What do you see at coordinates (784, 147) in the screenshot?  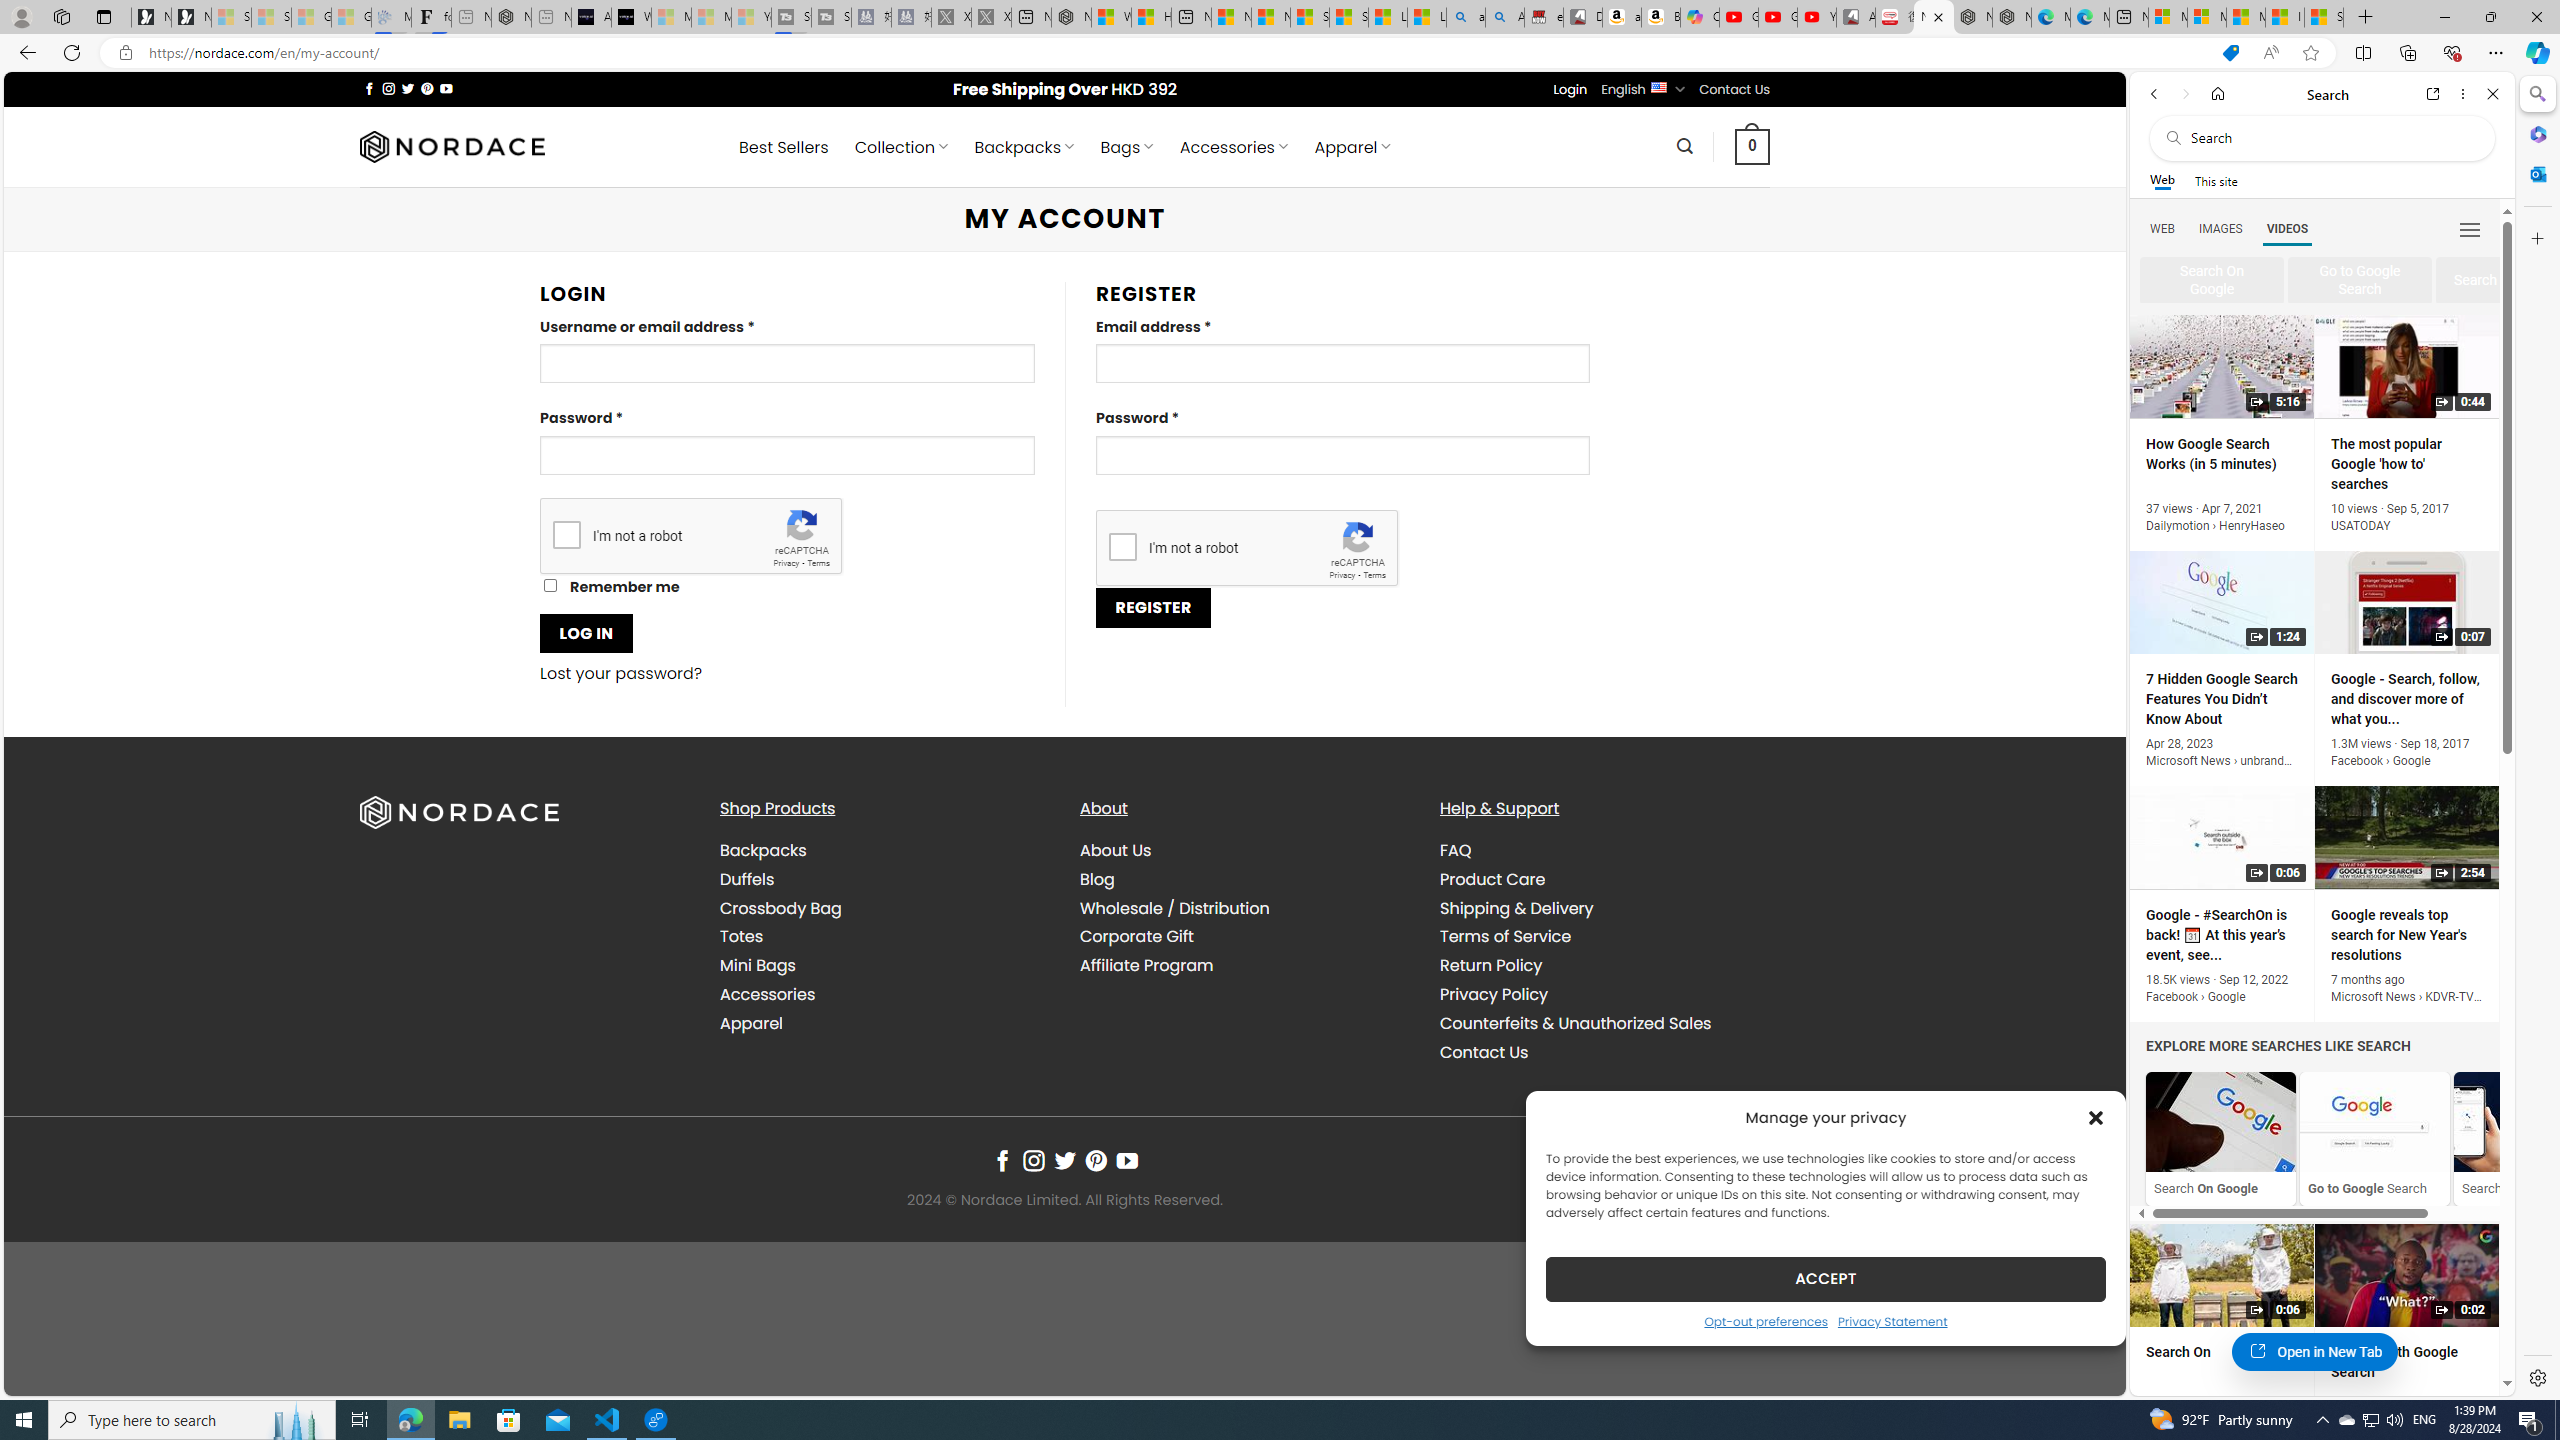 I see `  Best Sellers` at bounding box center [784, 147].